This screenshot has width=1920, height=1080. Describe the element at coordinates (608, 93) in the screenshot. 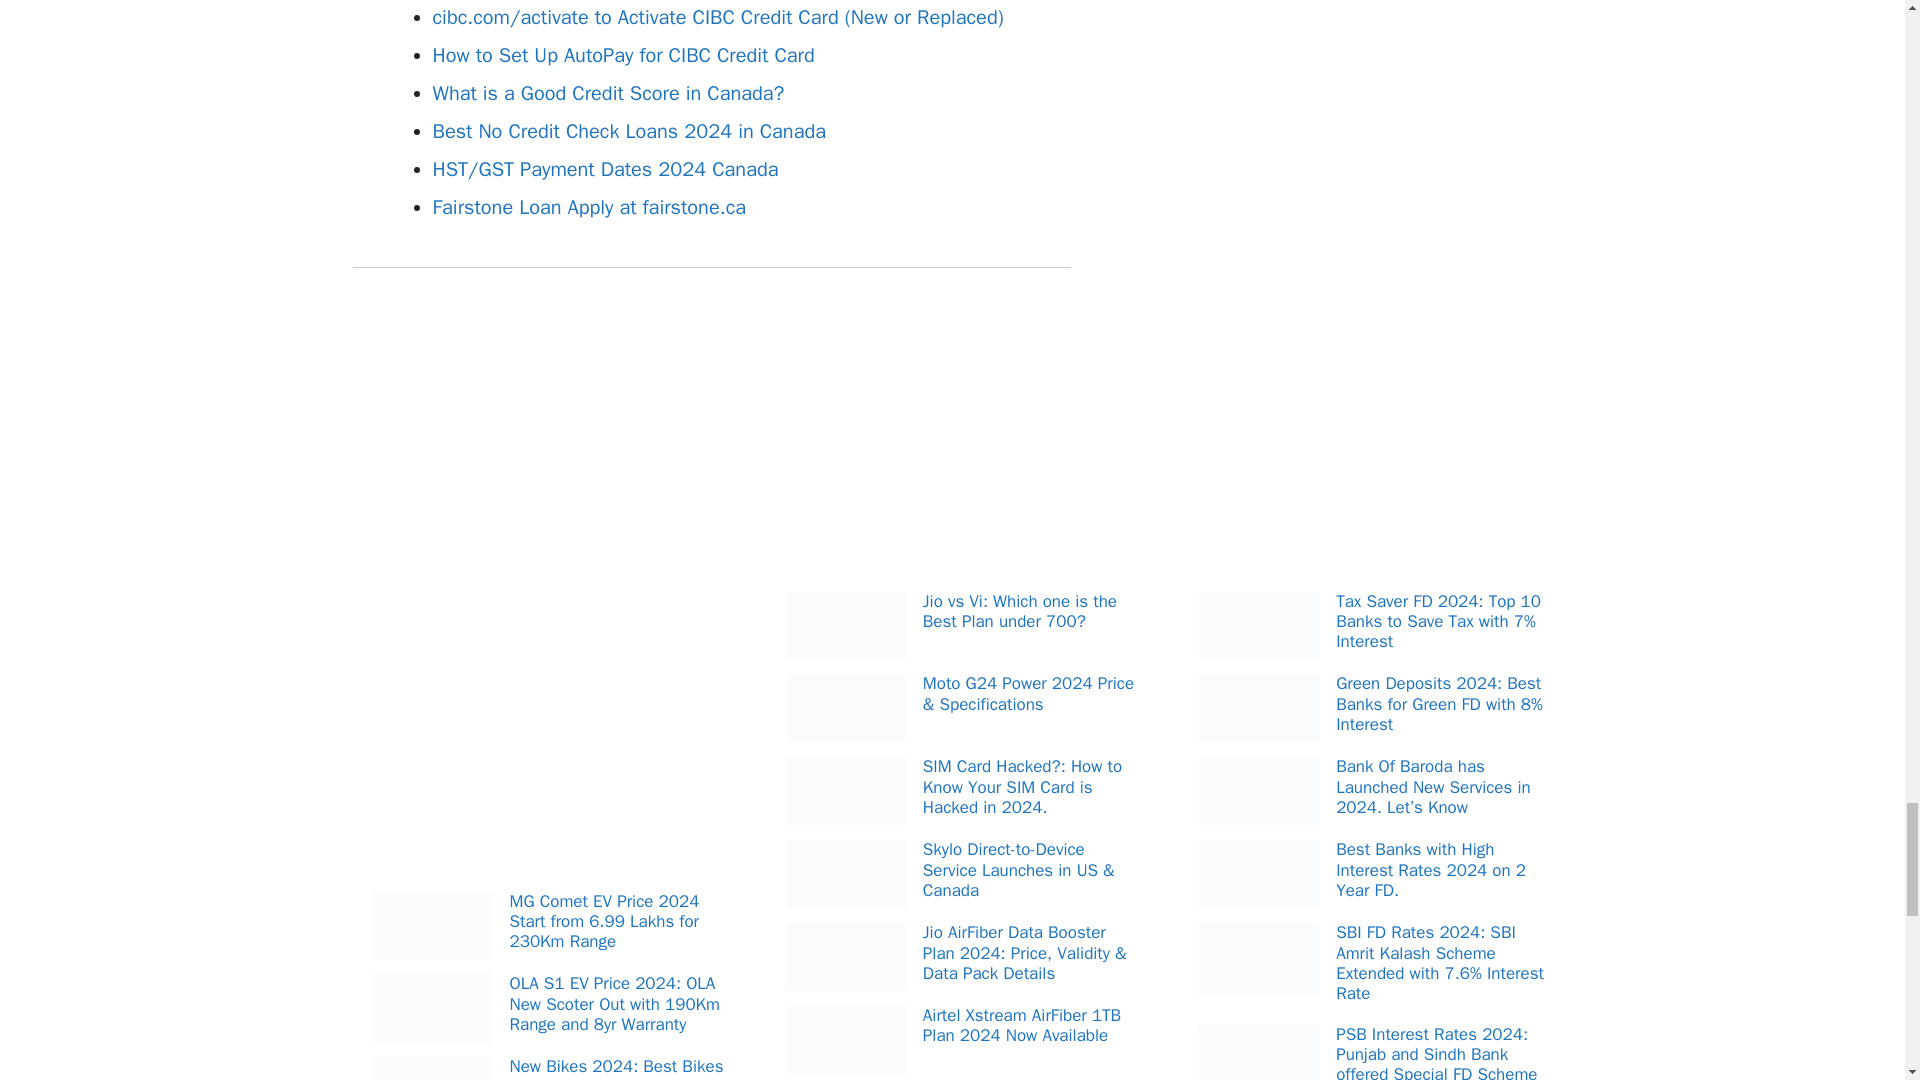

I see `What is a Good Credit Score in Canada?` at that location.